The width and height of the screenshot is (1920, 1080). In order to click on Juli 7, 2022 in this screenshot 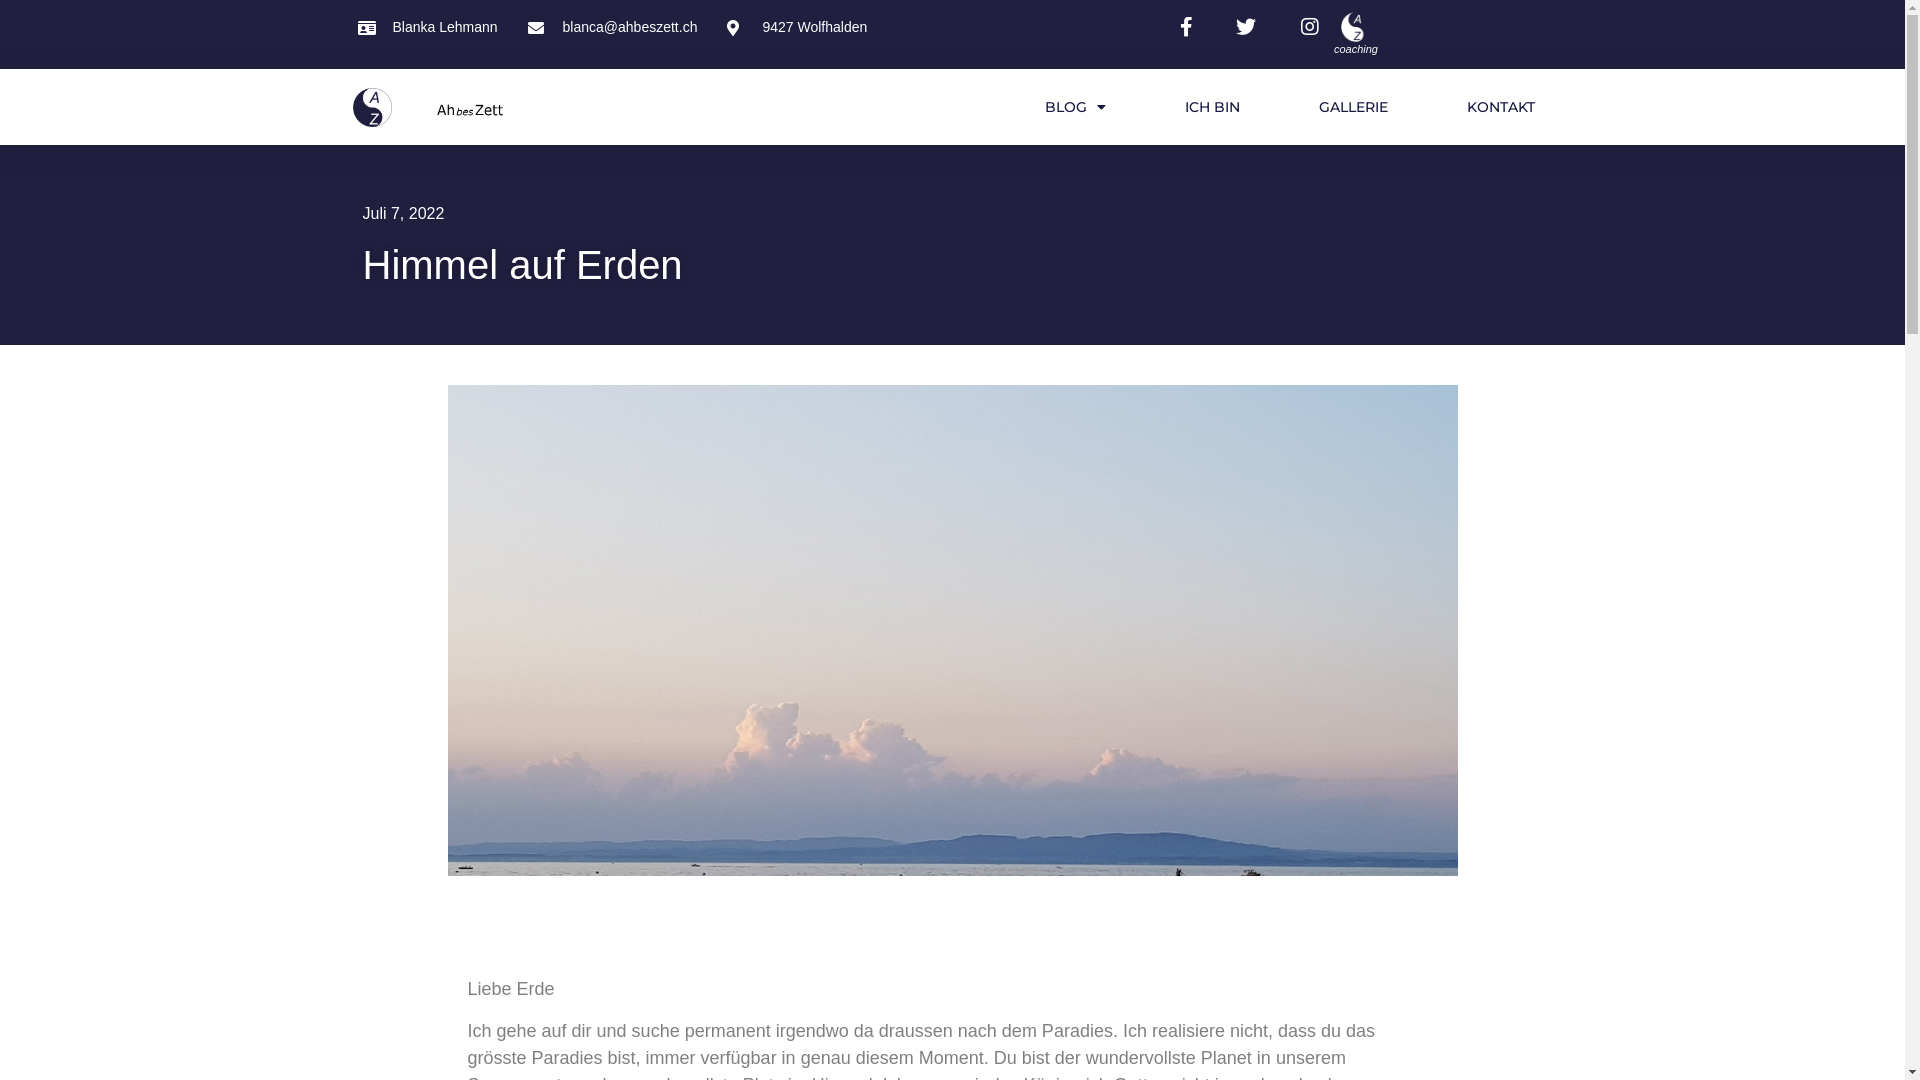, I will do `click(403, 214)`.